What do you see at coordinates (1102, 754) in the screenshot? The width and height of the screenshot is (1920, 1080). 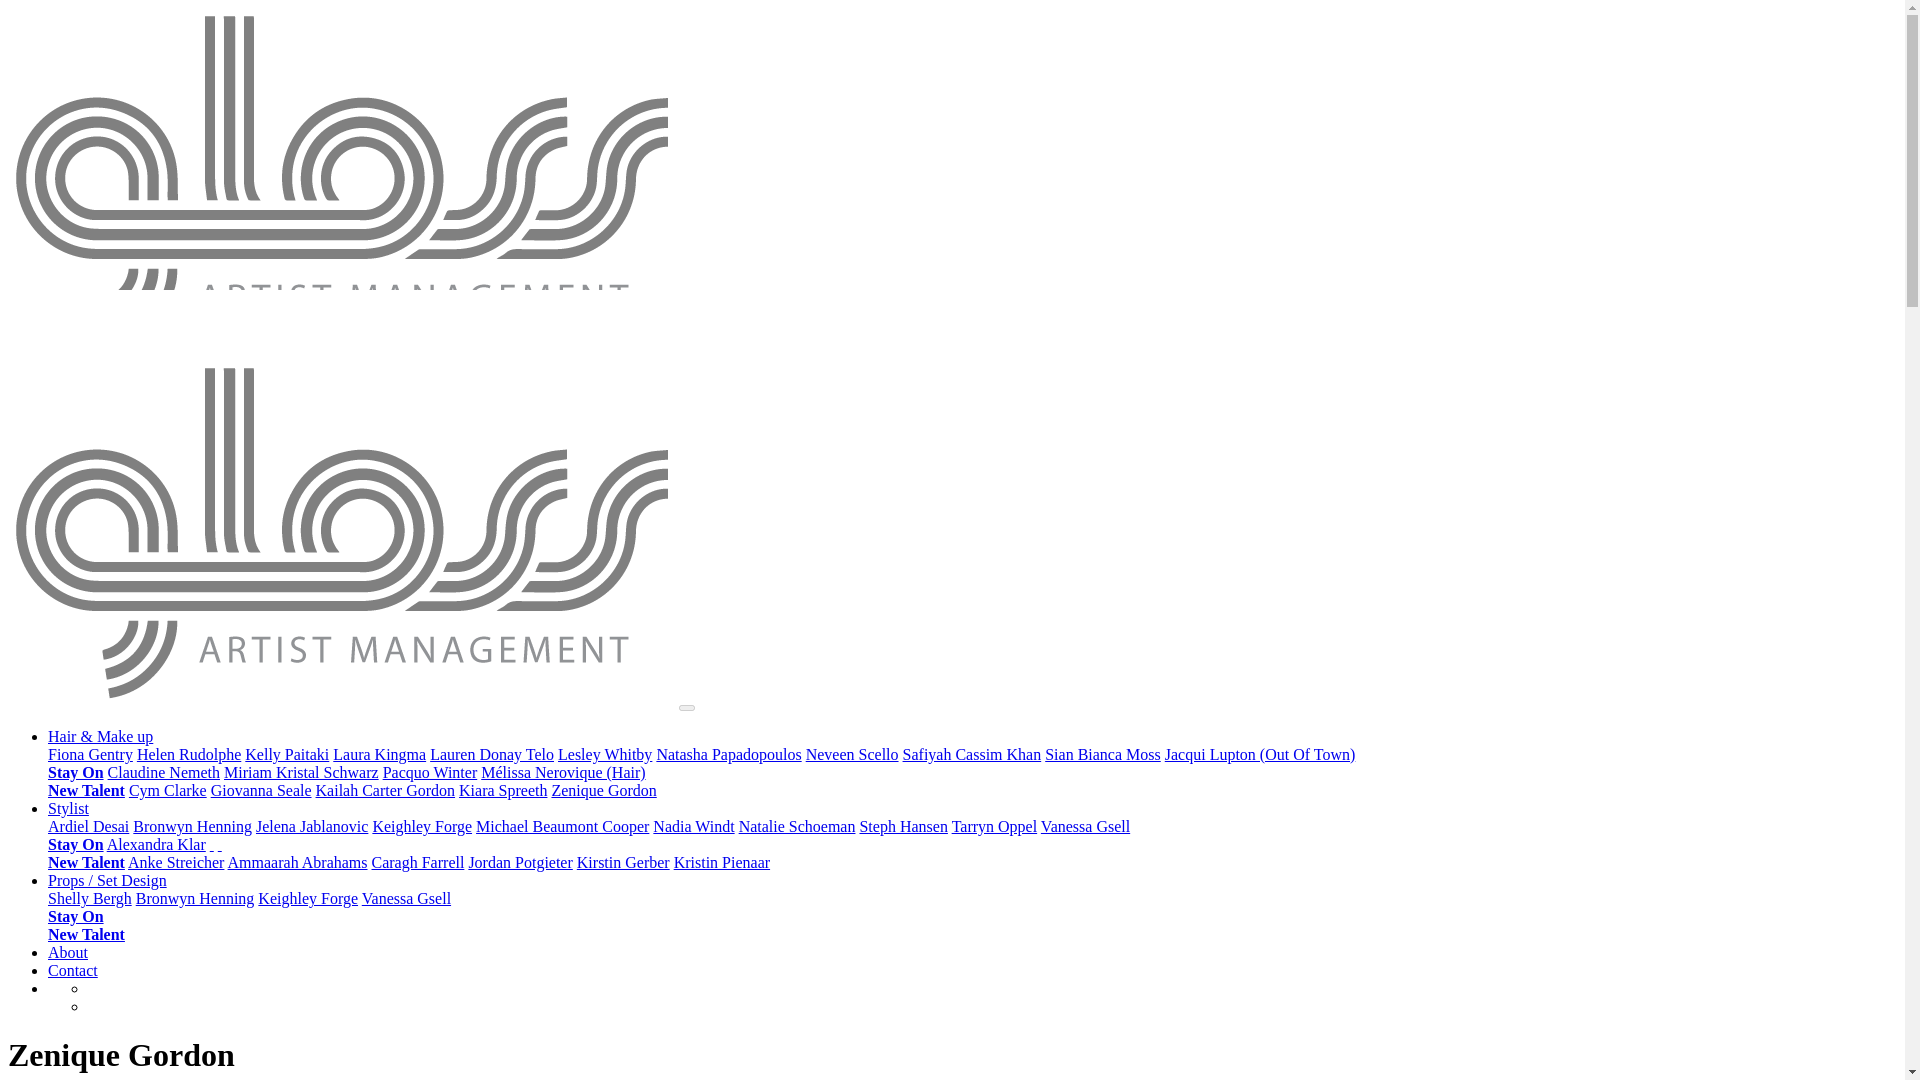 I see `Sian Bianca Moss` at bounding box center [1102, 754].